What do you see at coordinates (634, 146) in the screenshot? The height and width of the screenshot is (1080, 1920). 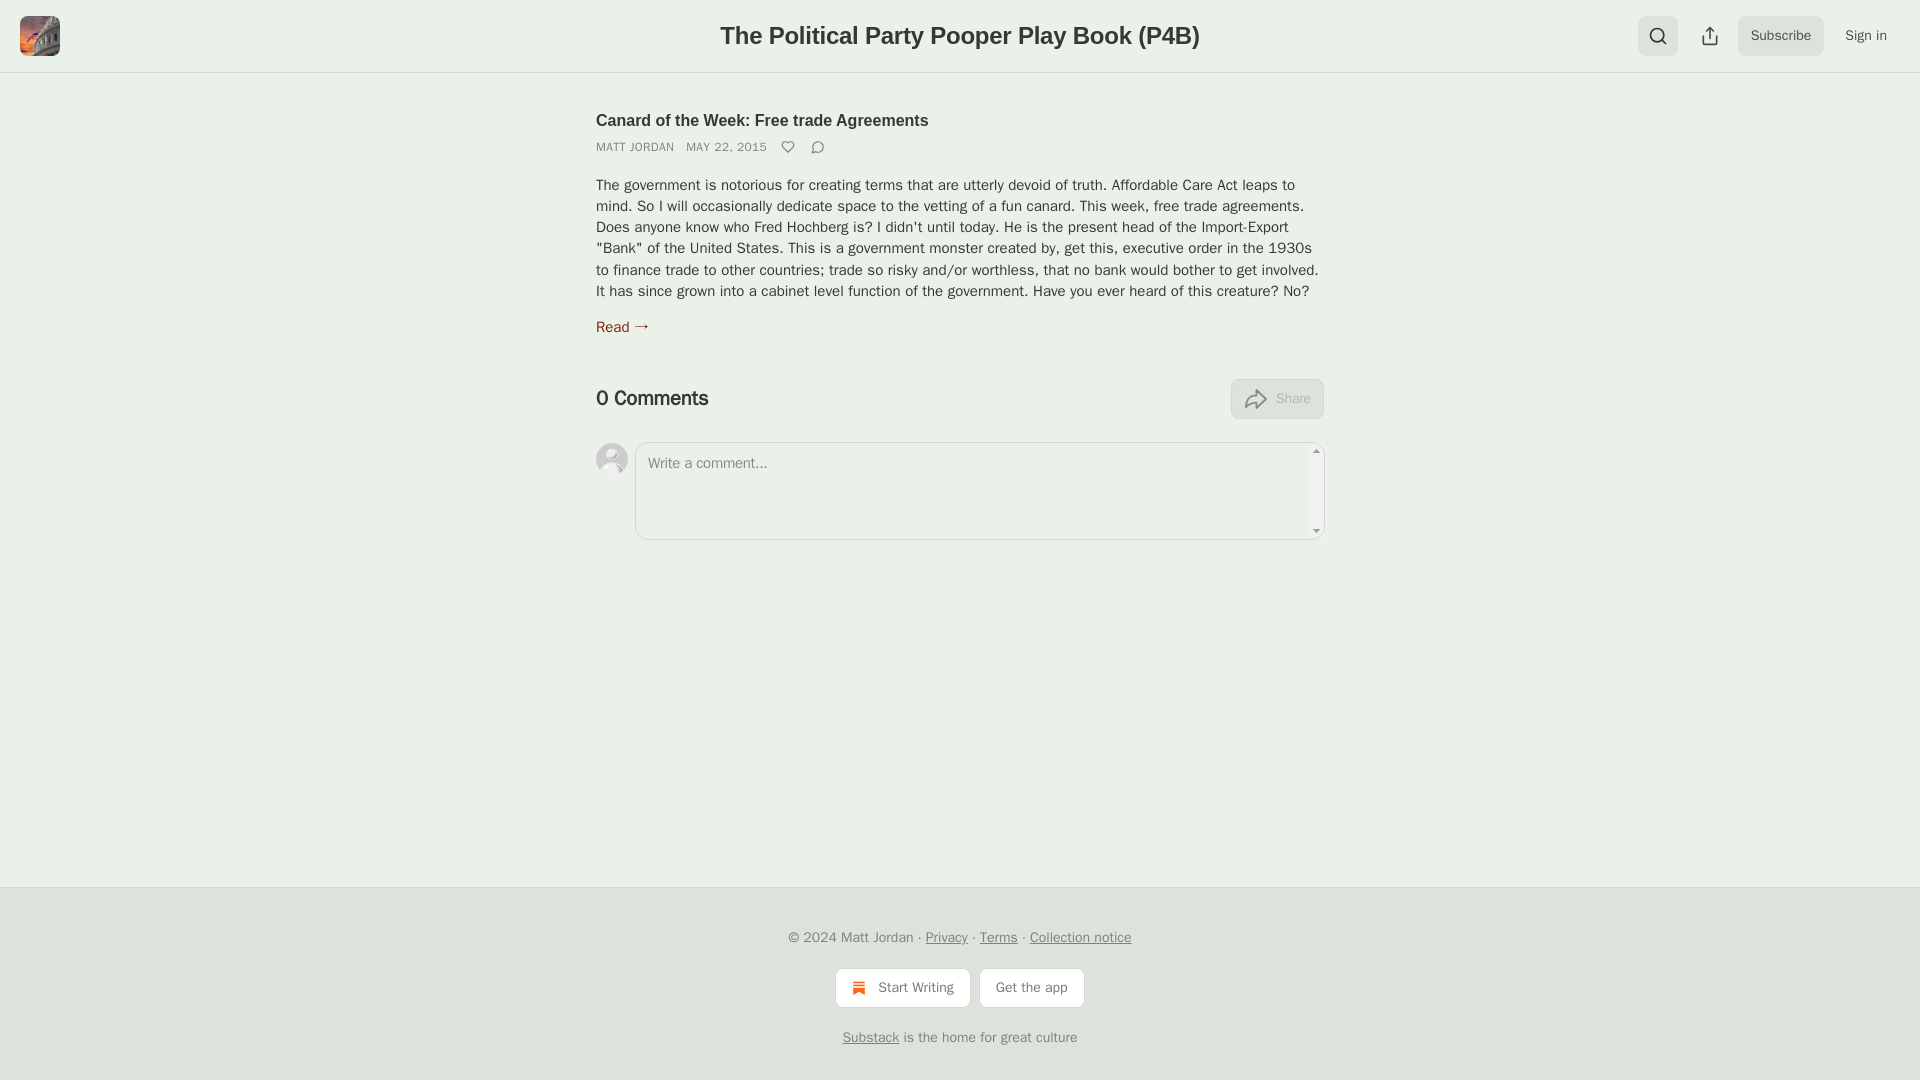 I see `MATT JORDAN` at bounding box center [634, 146].